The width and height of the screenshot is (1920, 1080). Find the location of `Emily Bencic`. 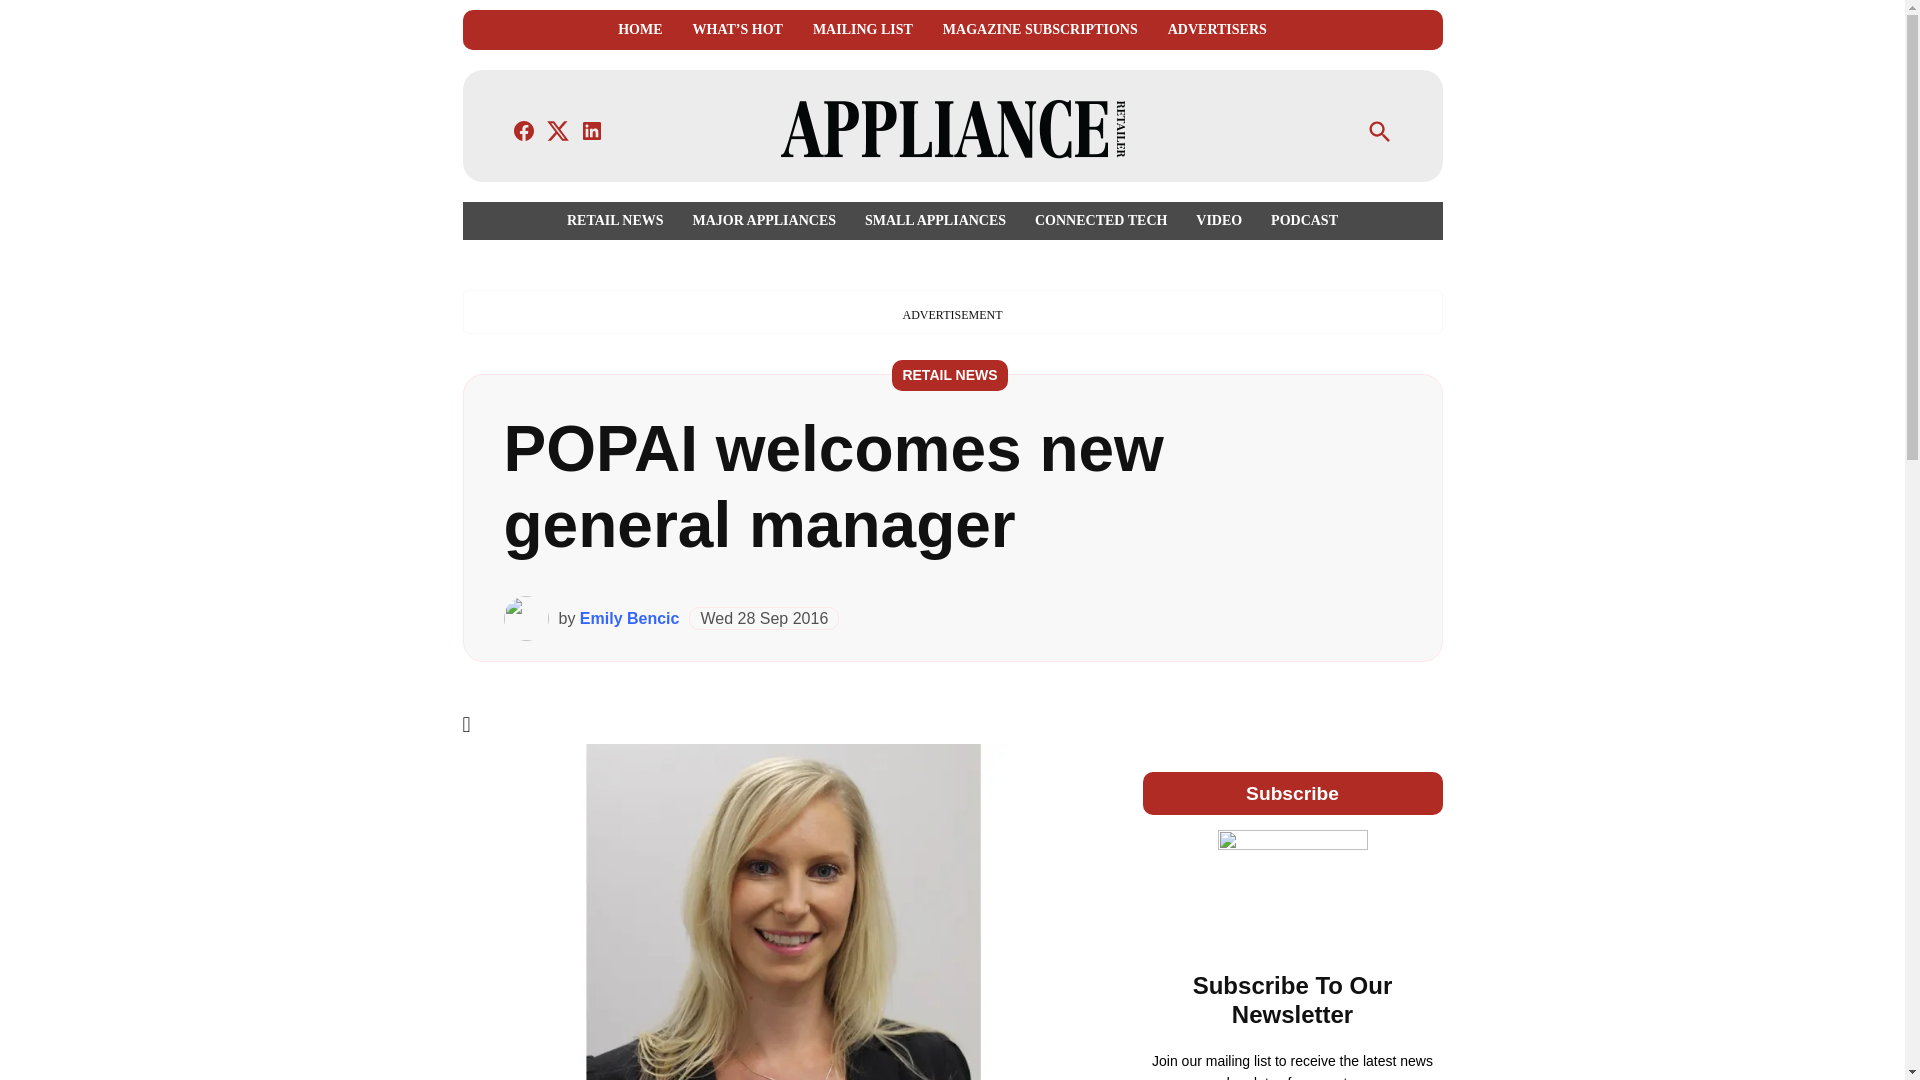

Emily Bencic is located at coordinates (629, 618).